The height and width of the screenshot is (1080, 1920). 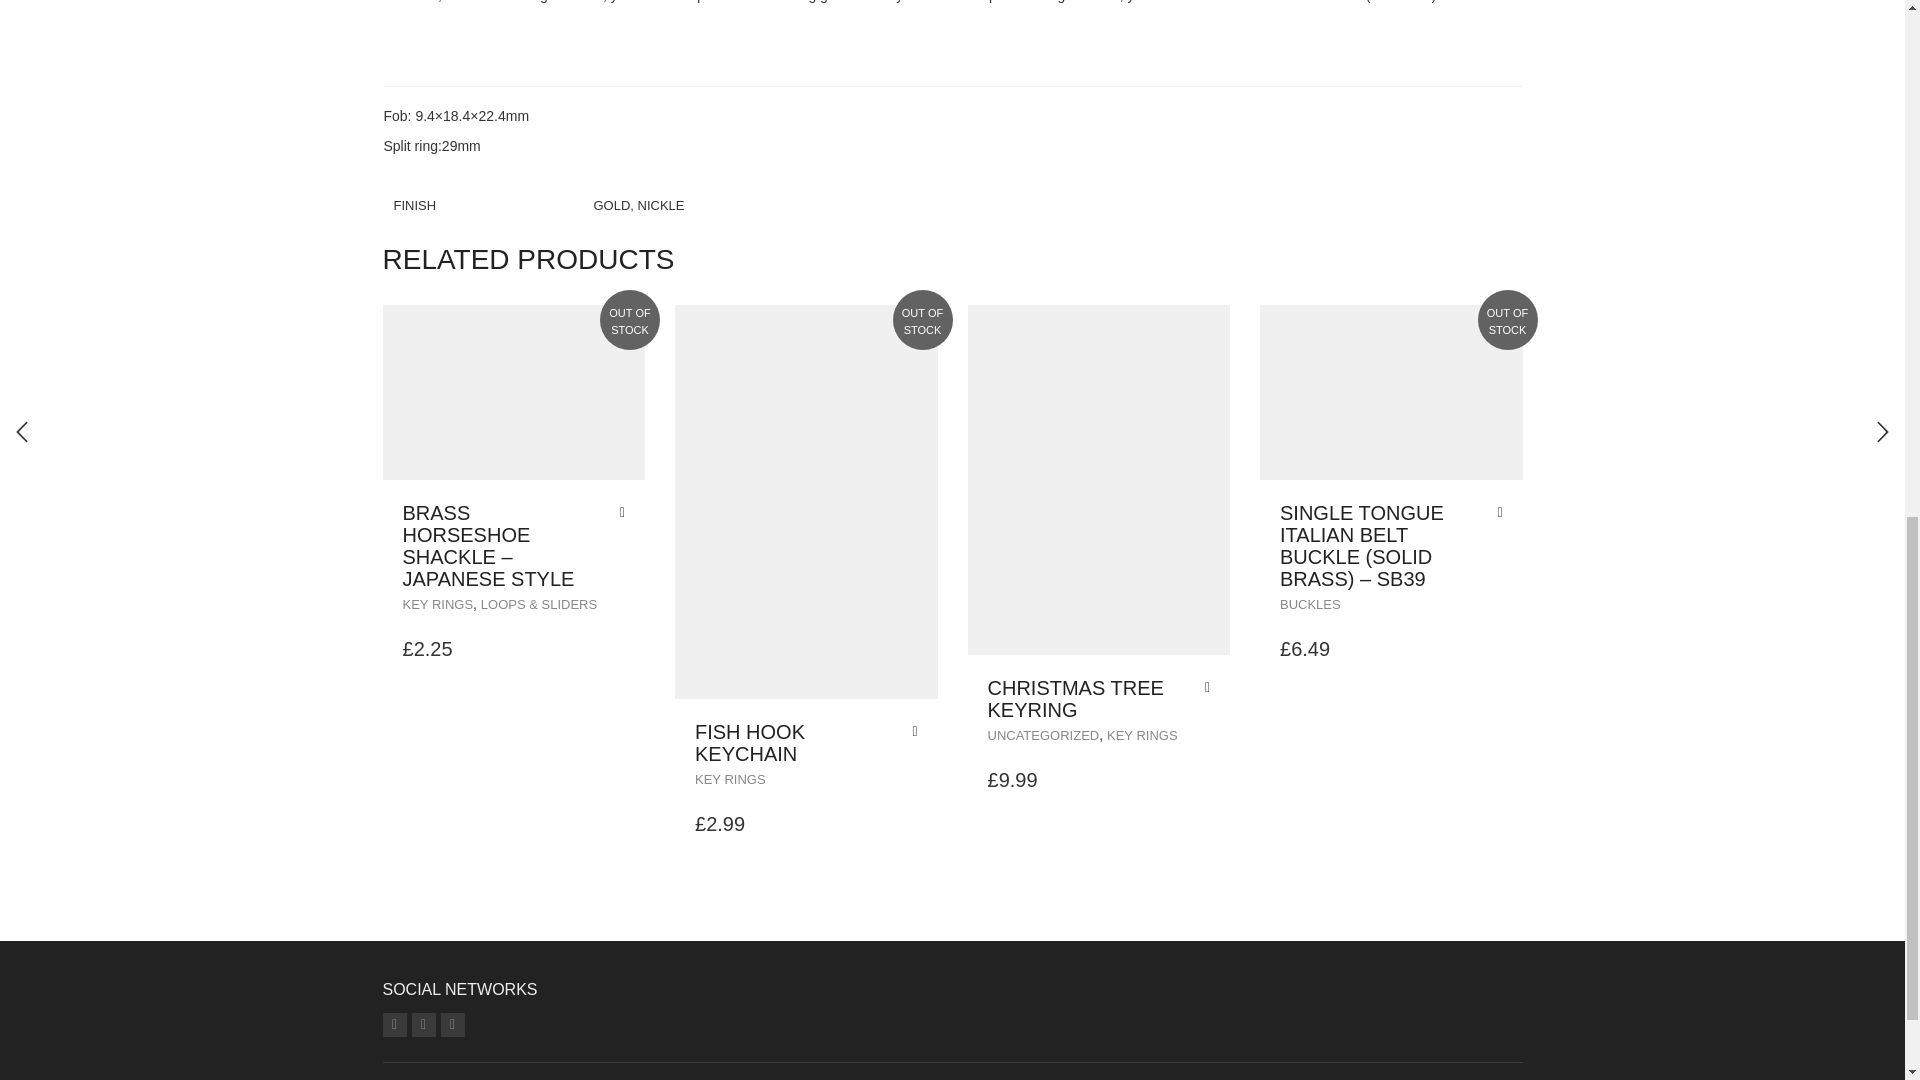 I want to click on Instagram, so click(x=394, y=1024).